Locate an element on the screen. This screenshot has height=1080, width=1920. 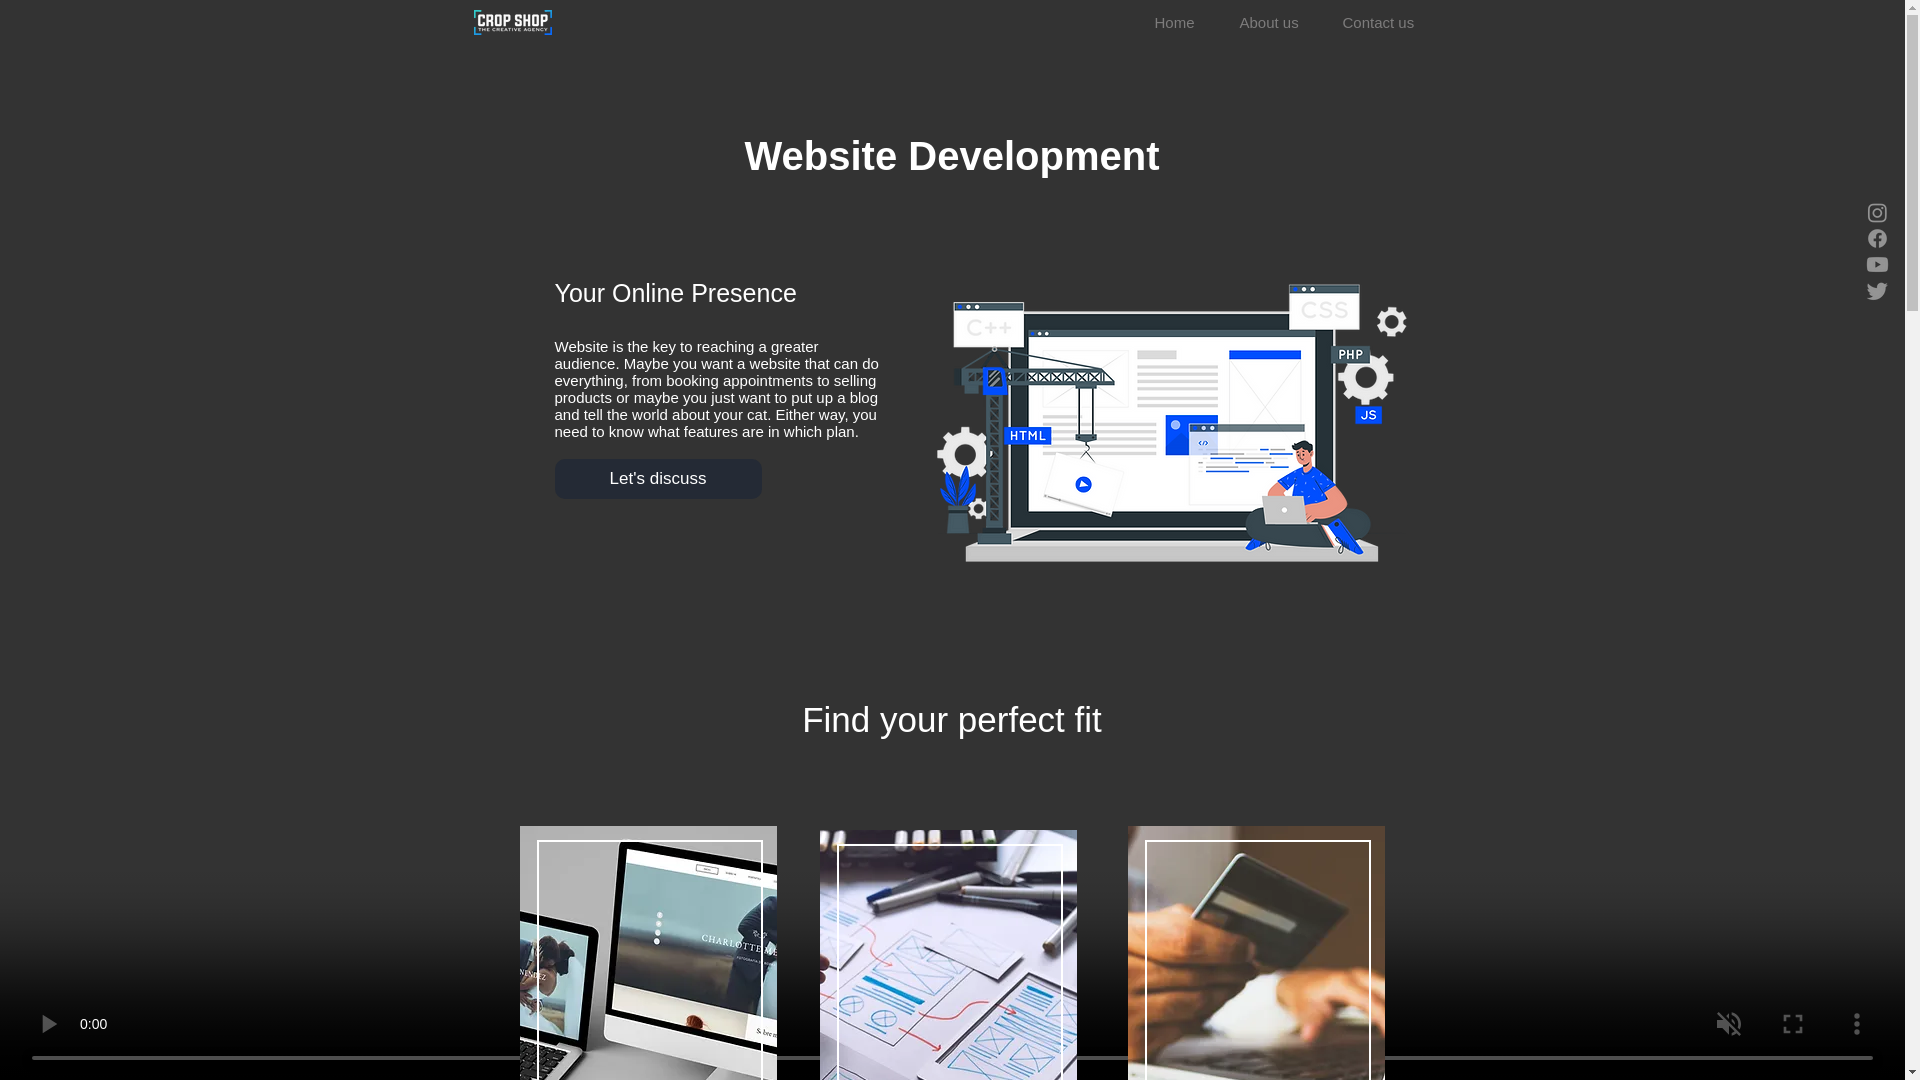
Contact us is located at coordinates (1386, 23).